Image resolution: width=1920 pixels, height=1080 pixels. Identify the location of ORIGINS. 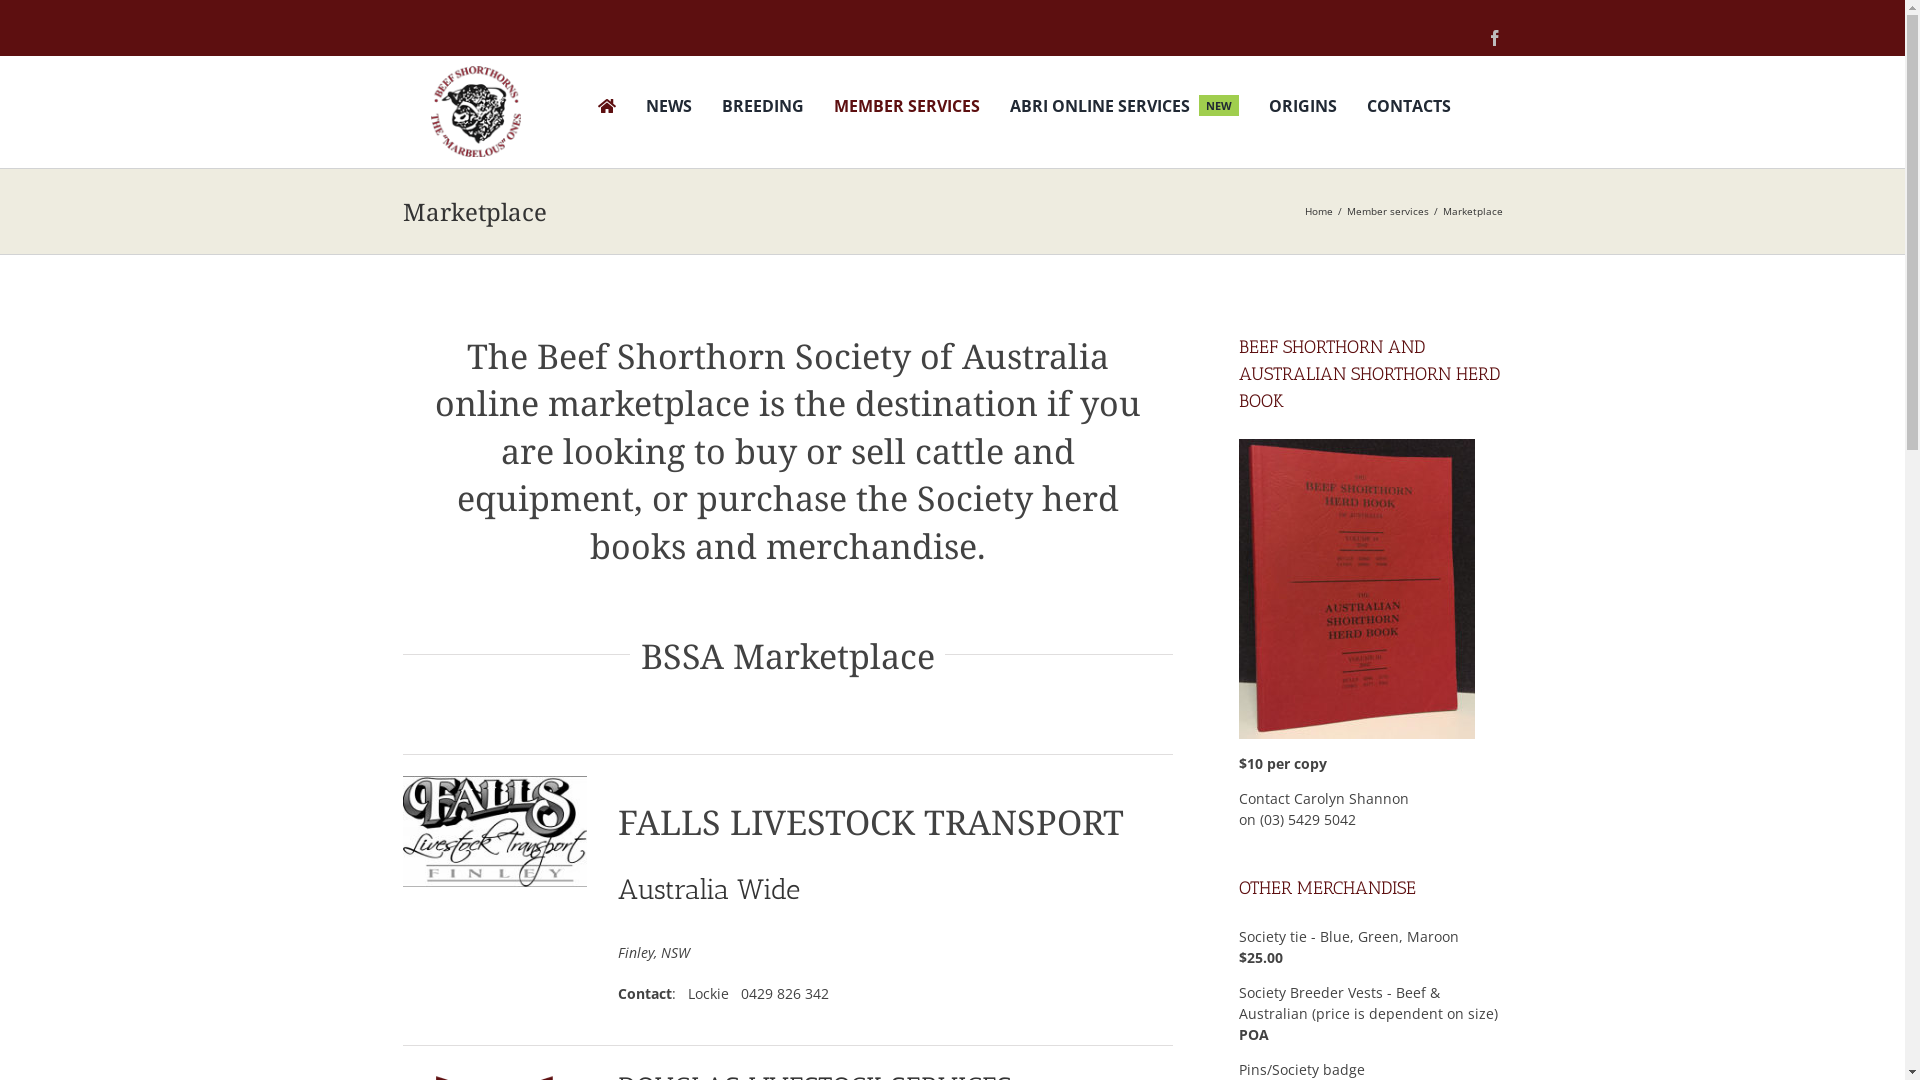
(1303, 108).